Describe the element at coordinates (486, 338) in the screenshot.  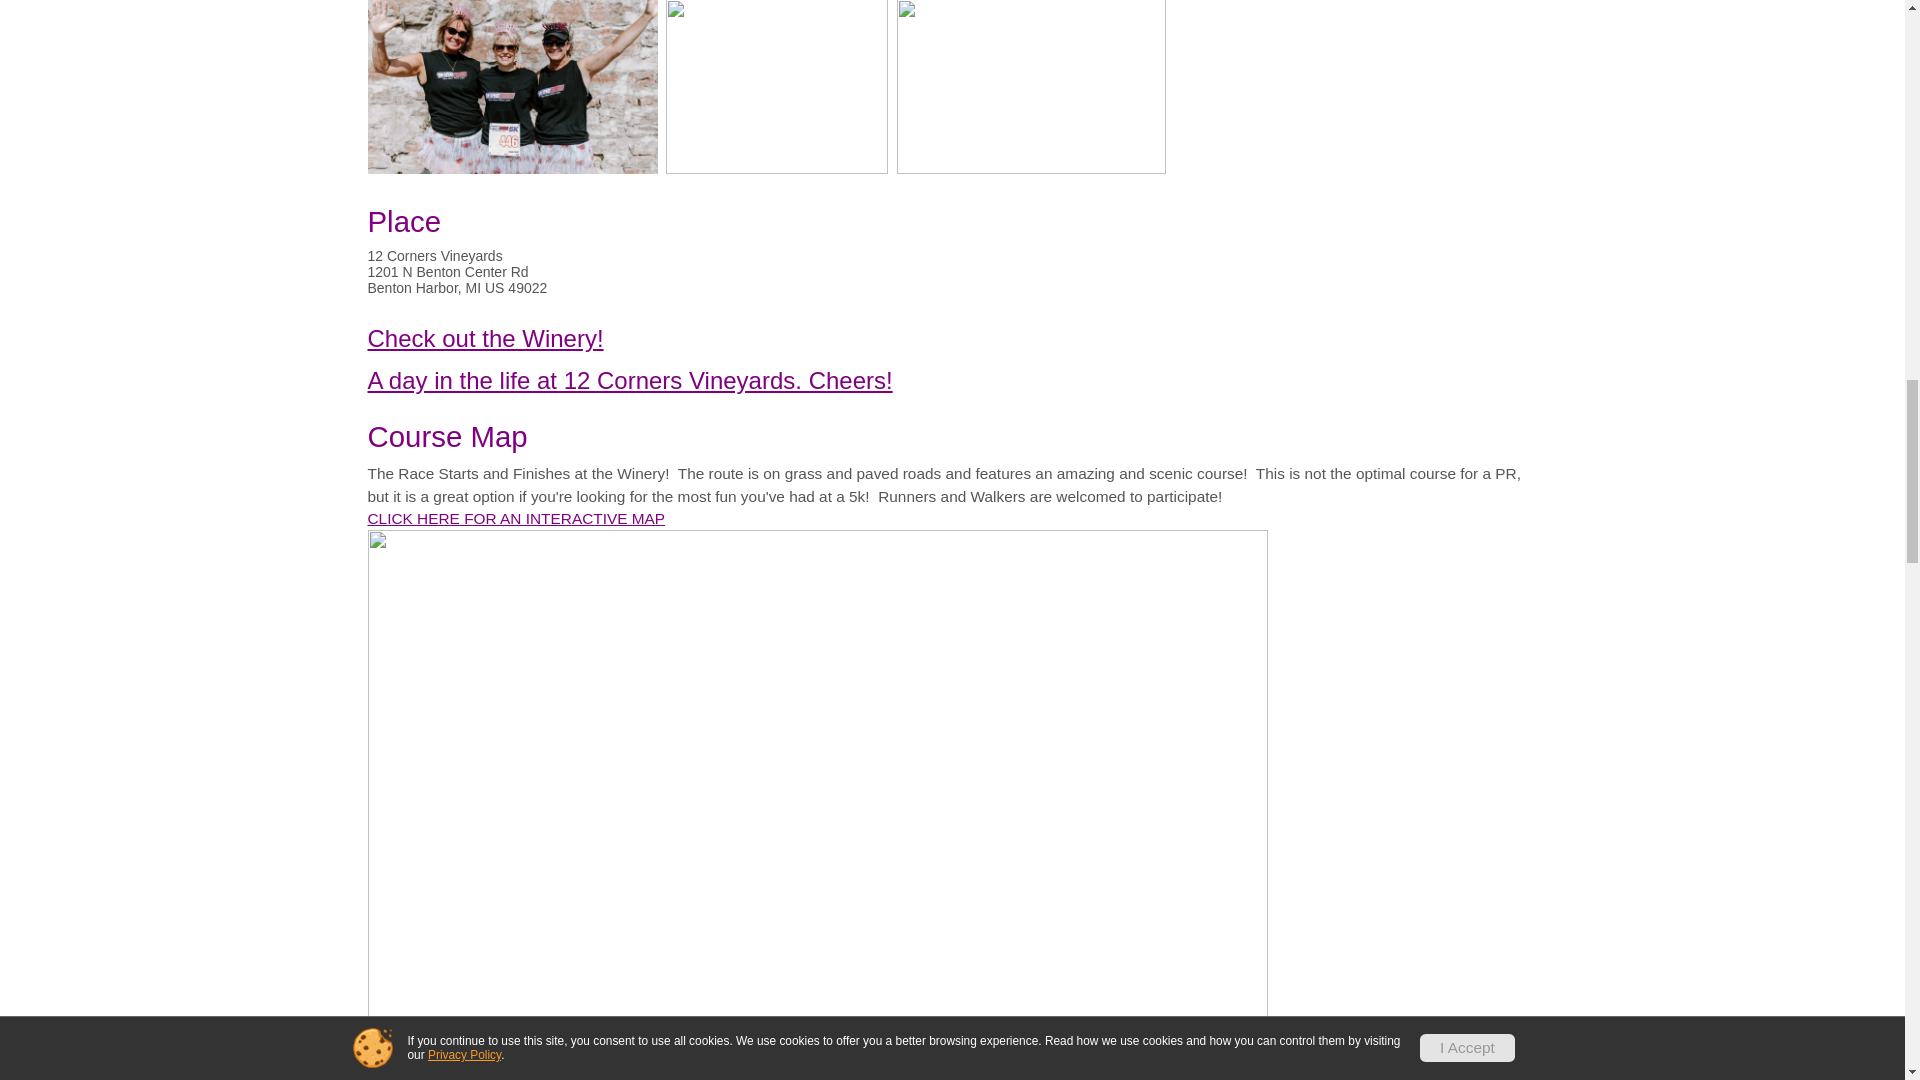
I see `Check out the Winery!` at that location.